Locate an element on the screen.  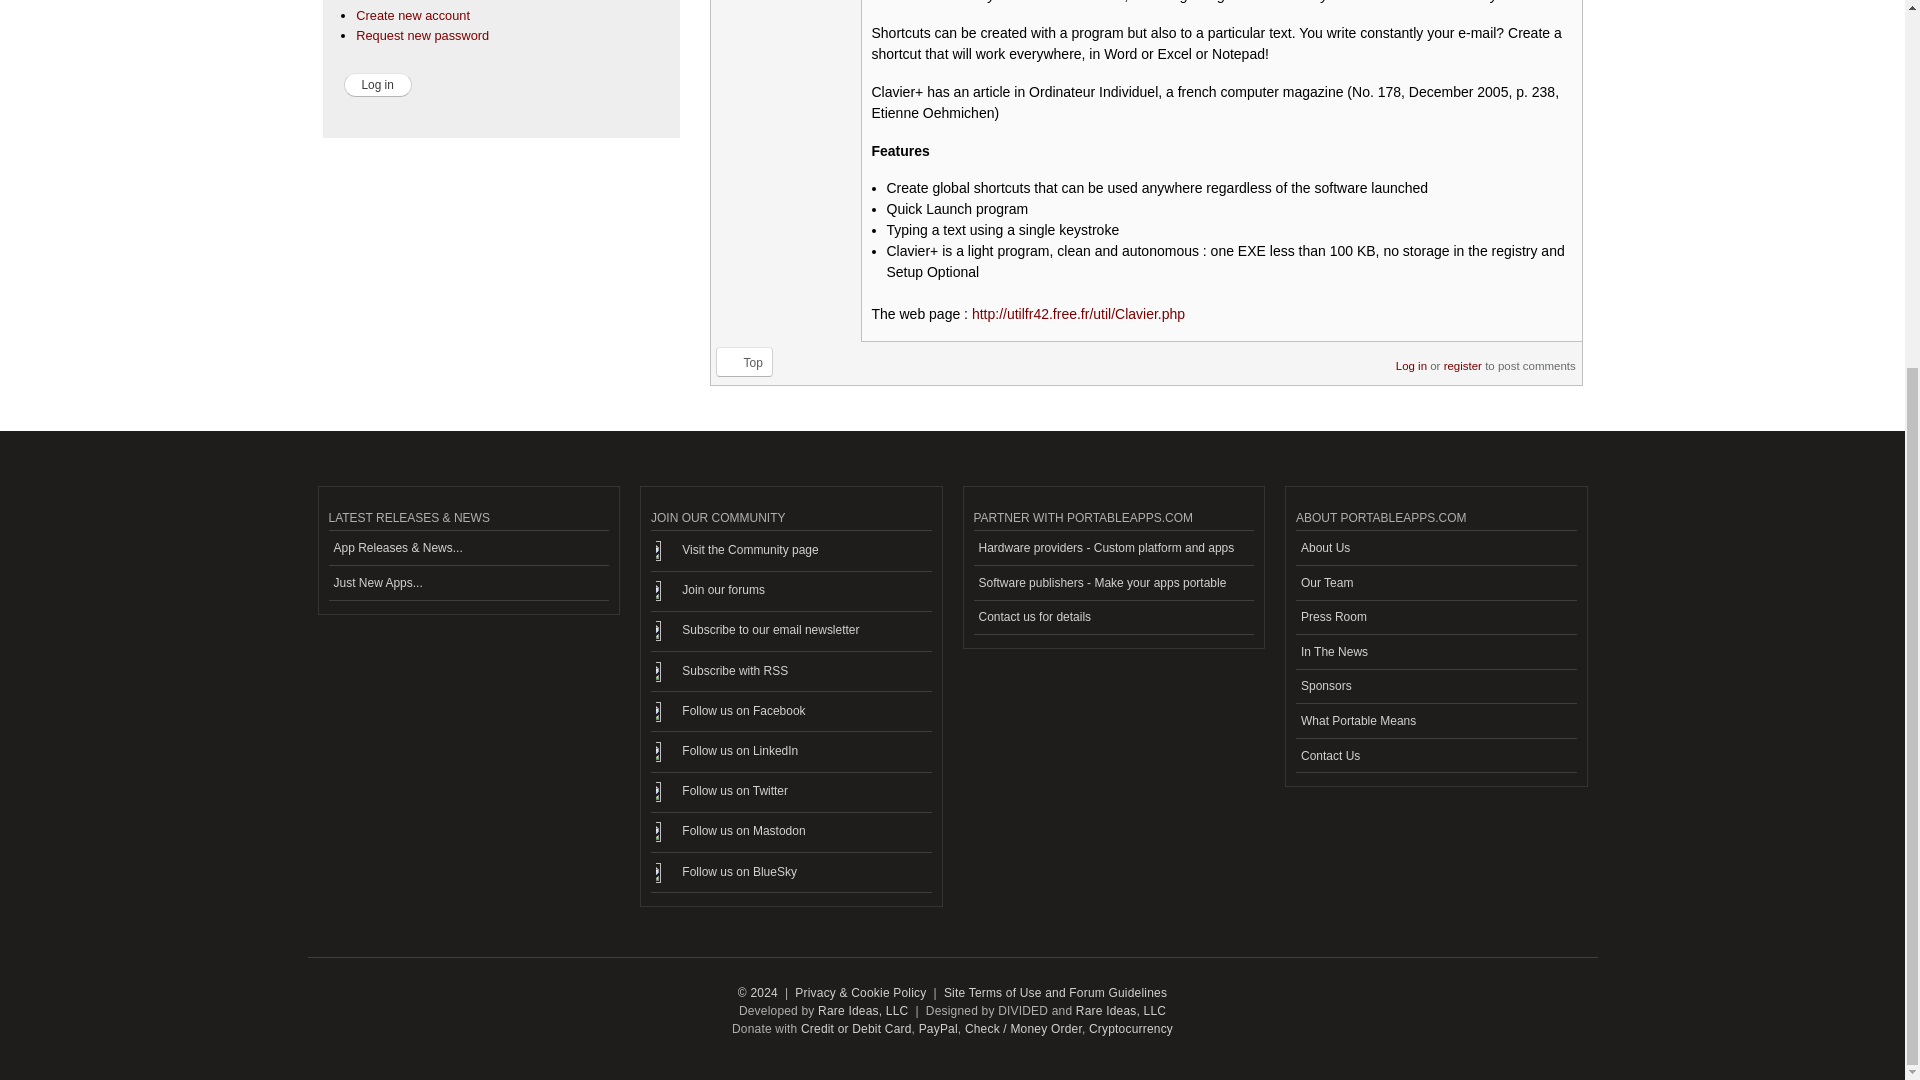
Log in is located at coordinates (378, 85).